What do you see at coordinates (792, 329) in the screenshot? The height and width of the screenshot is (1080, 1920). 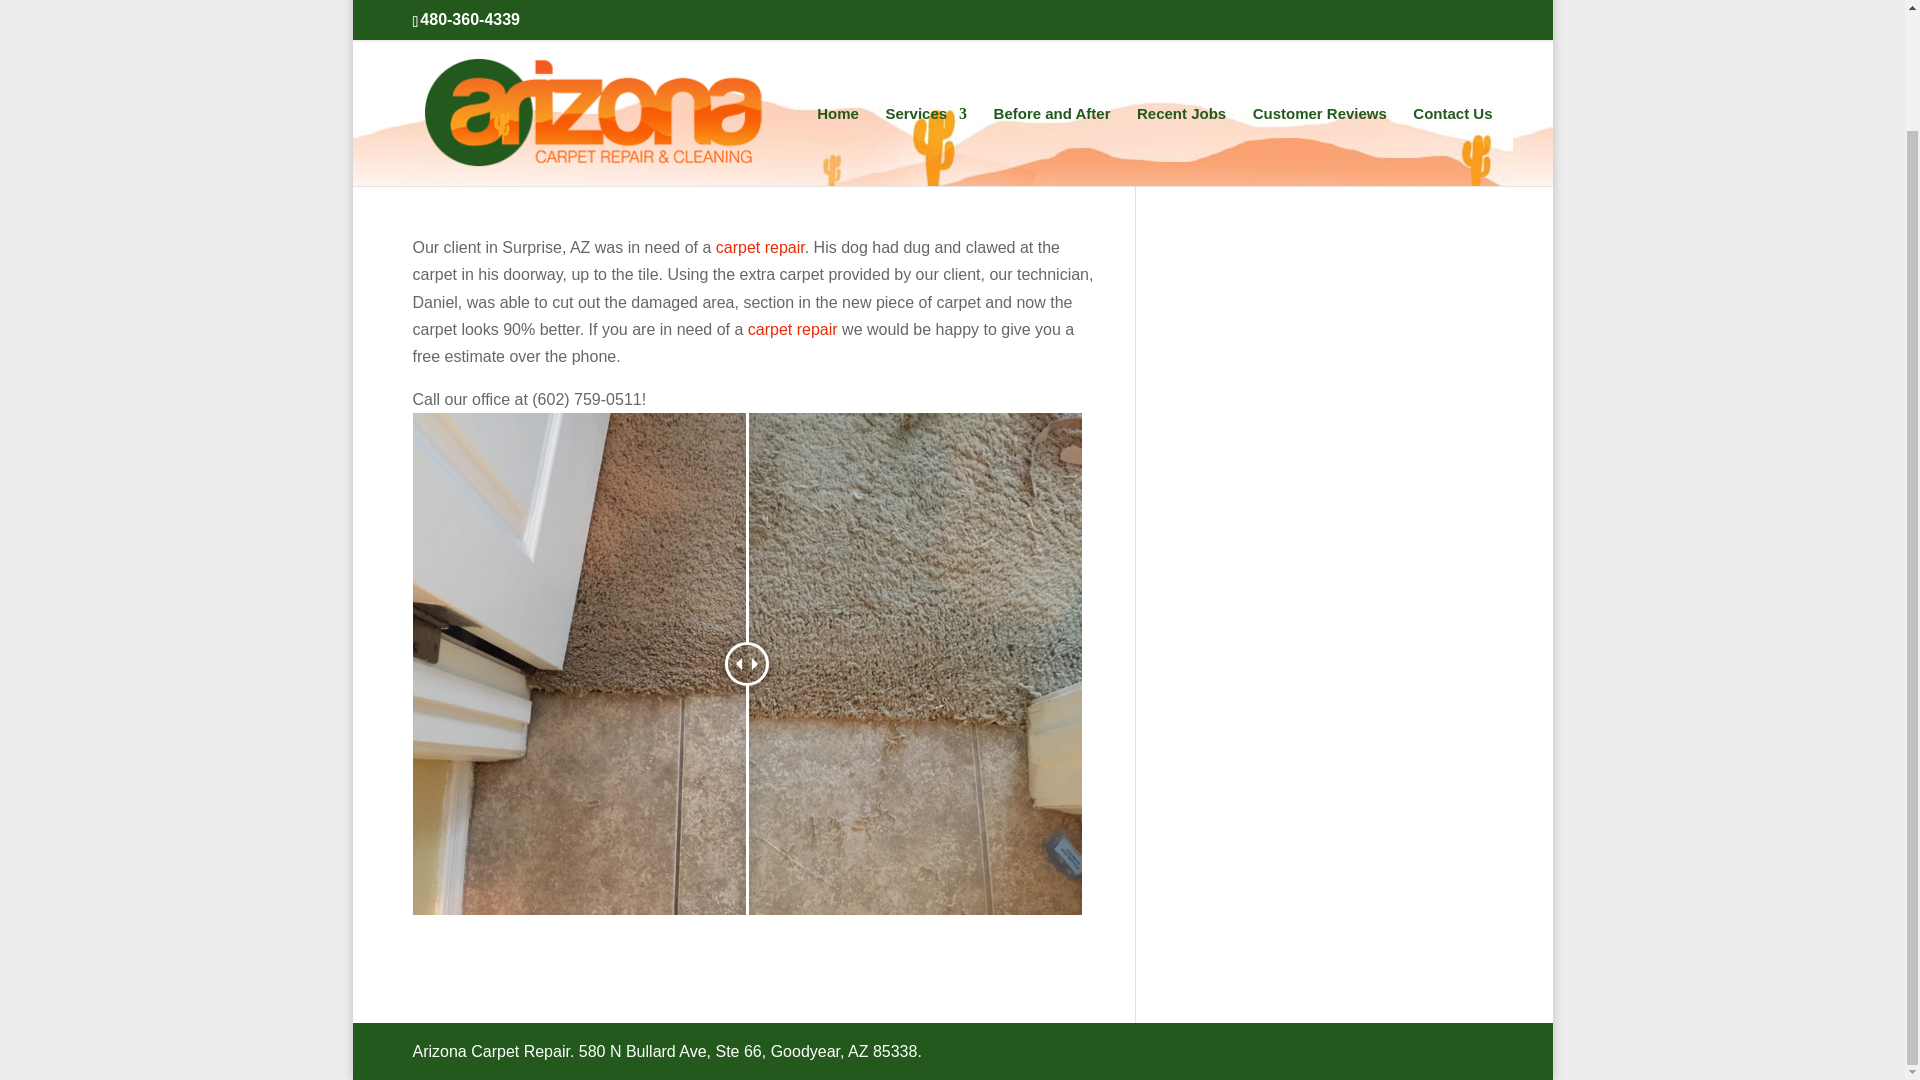 I see `carpet repair` at bounding box center [792, 329].